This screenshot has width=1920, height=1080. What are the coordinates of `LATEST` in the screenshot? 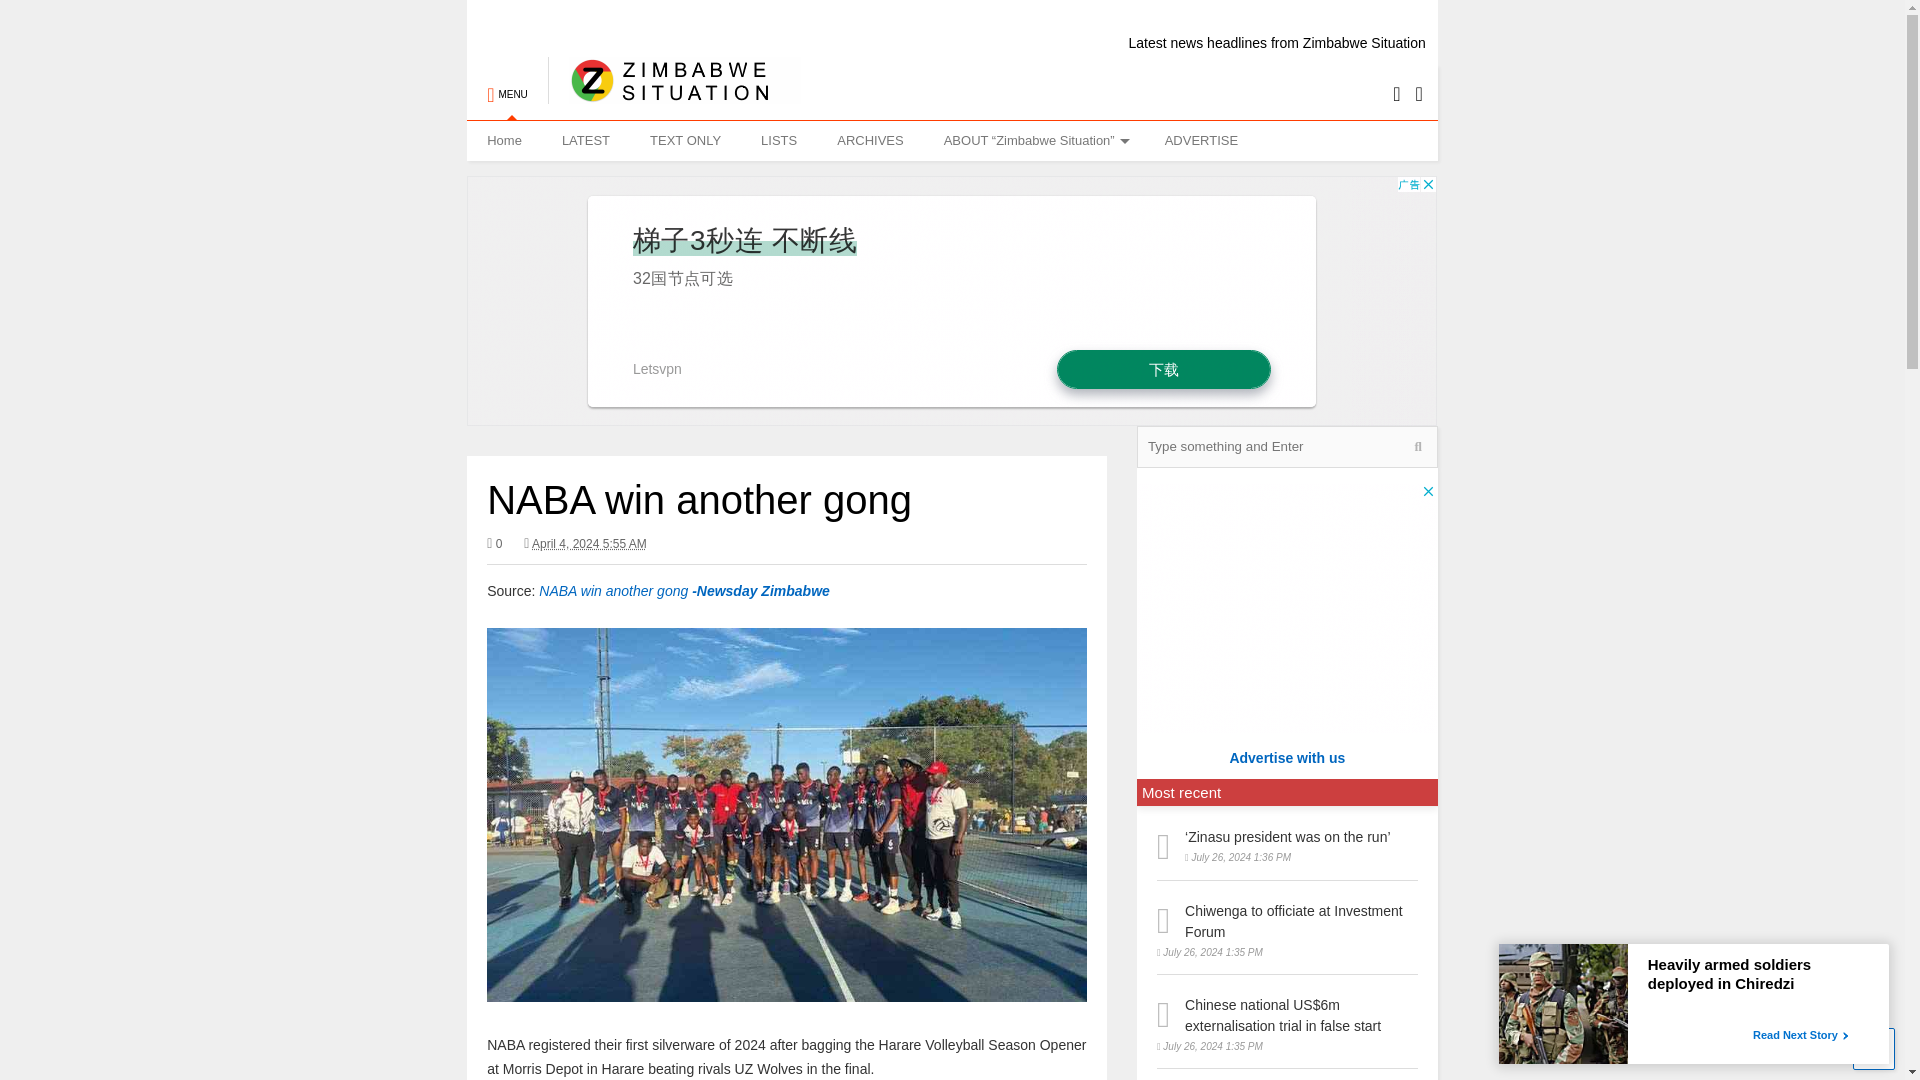 It's located at (585, 140).